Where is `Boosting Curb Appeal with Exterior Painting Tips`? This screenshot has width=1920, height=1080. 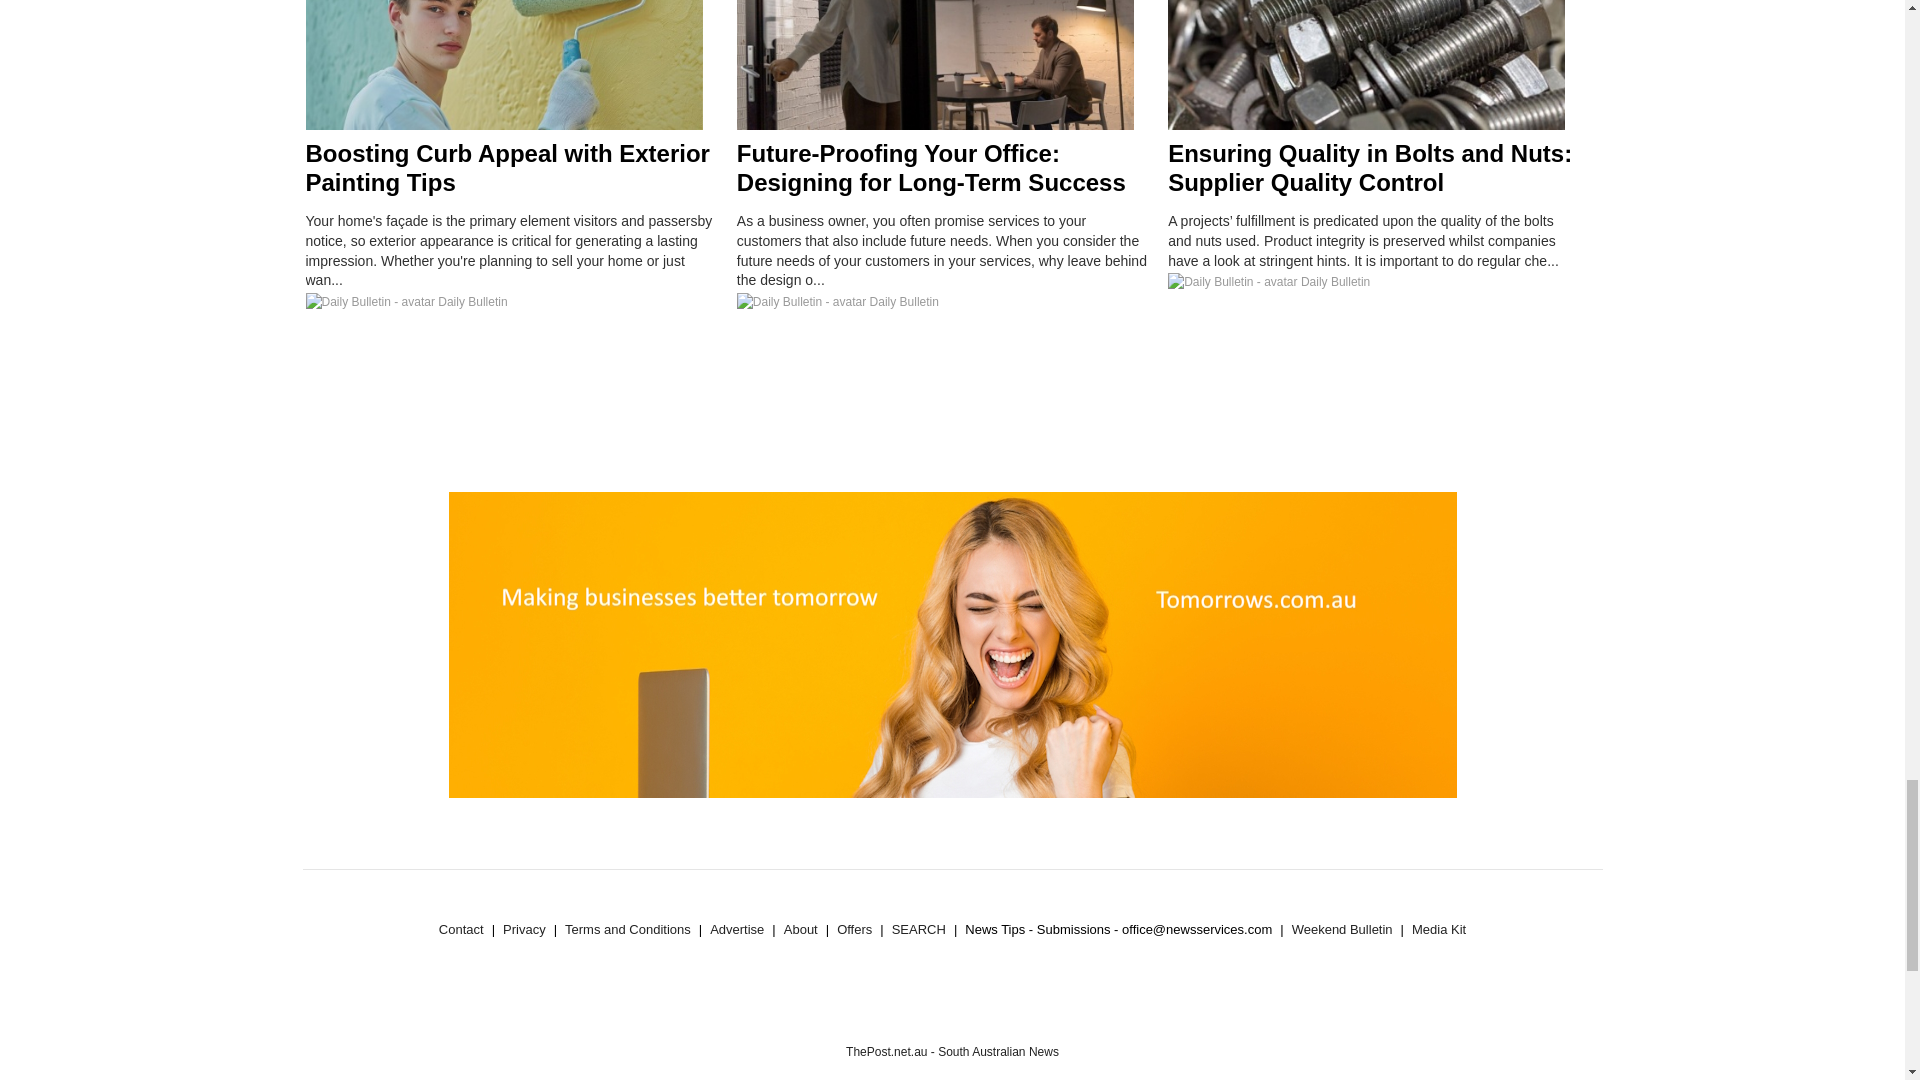 Boosting Curb Appeal with Exterior Painting Tips is located at coordinates (508, 168).